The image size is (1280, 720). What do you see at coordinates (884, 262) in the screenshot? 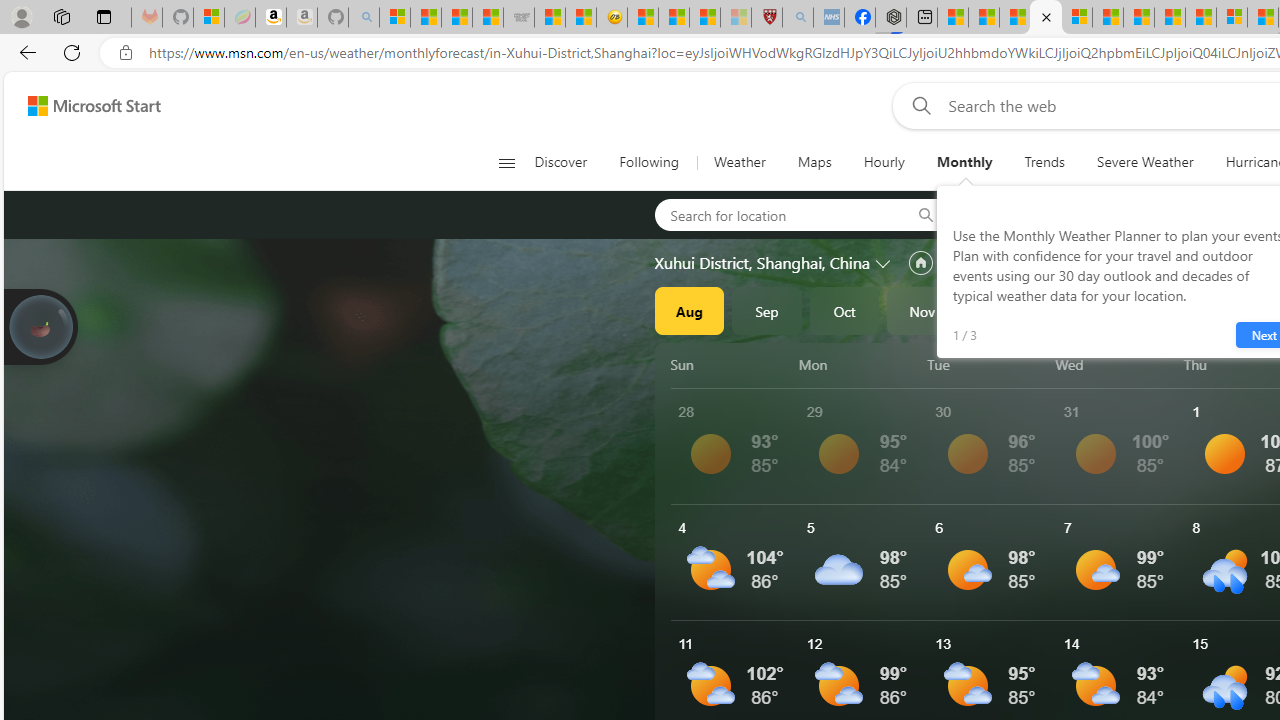
I see `Change location` at bounding box center [884, 262].